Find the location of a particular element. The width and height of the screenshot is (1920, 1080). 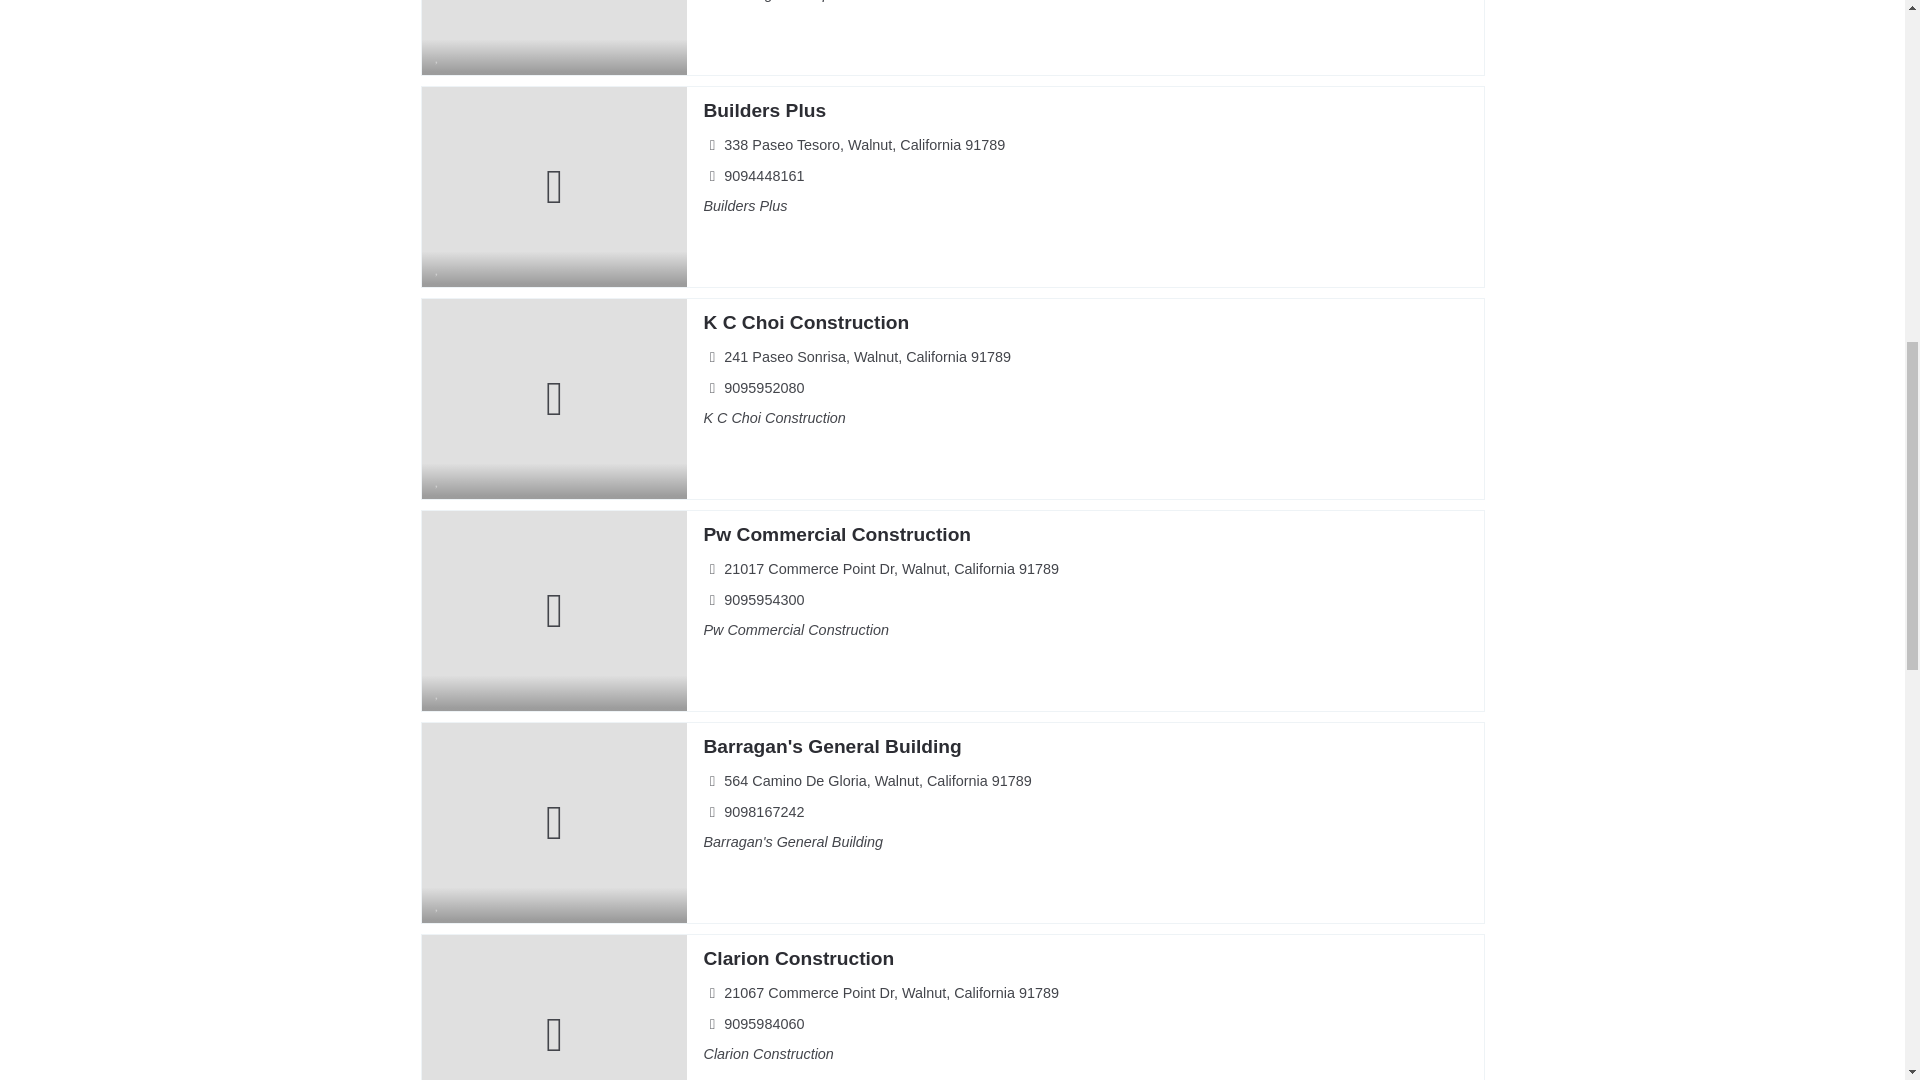

K C Choi Construction is located at coordinates (805, 322).